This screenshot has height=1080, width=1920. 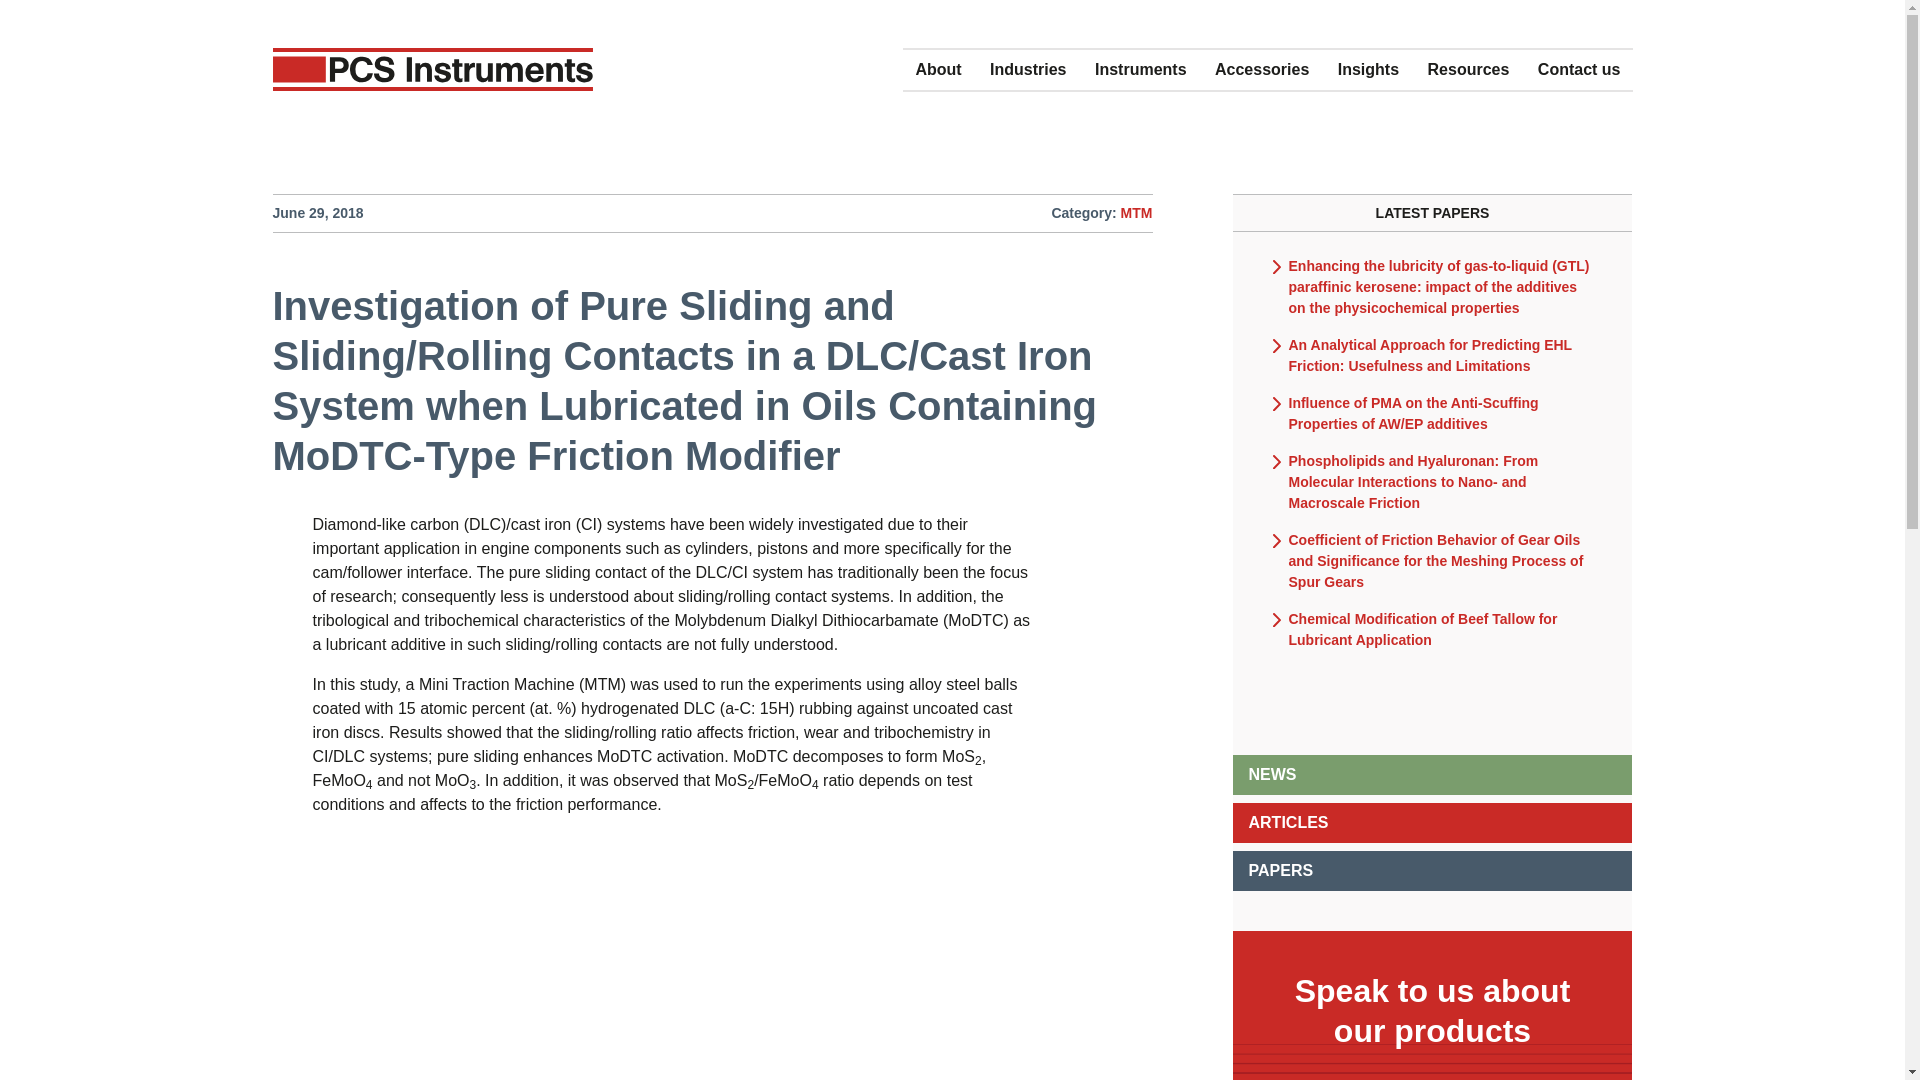 What do you see at coordinates (1140, 69) in the screenshot?
I see `Instruments` at bounding box center [1140, 69].